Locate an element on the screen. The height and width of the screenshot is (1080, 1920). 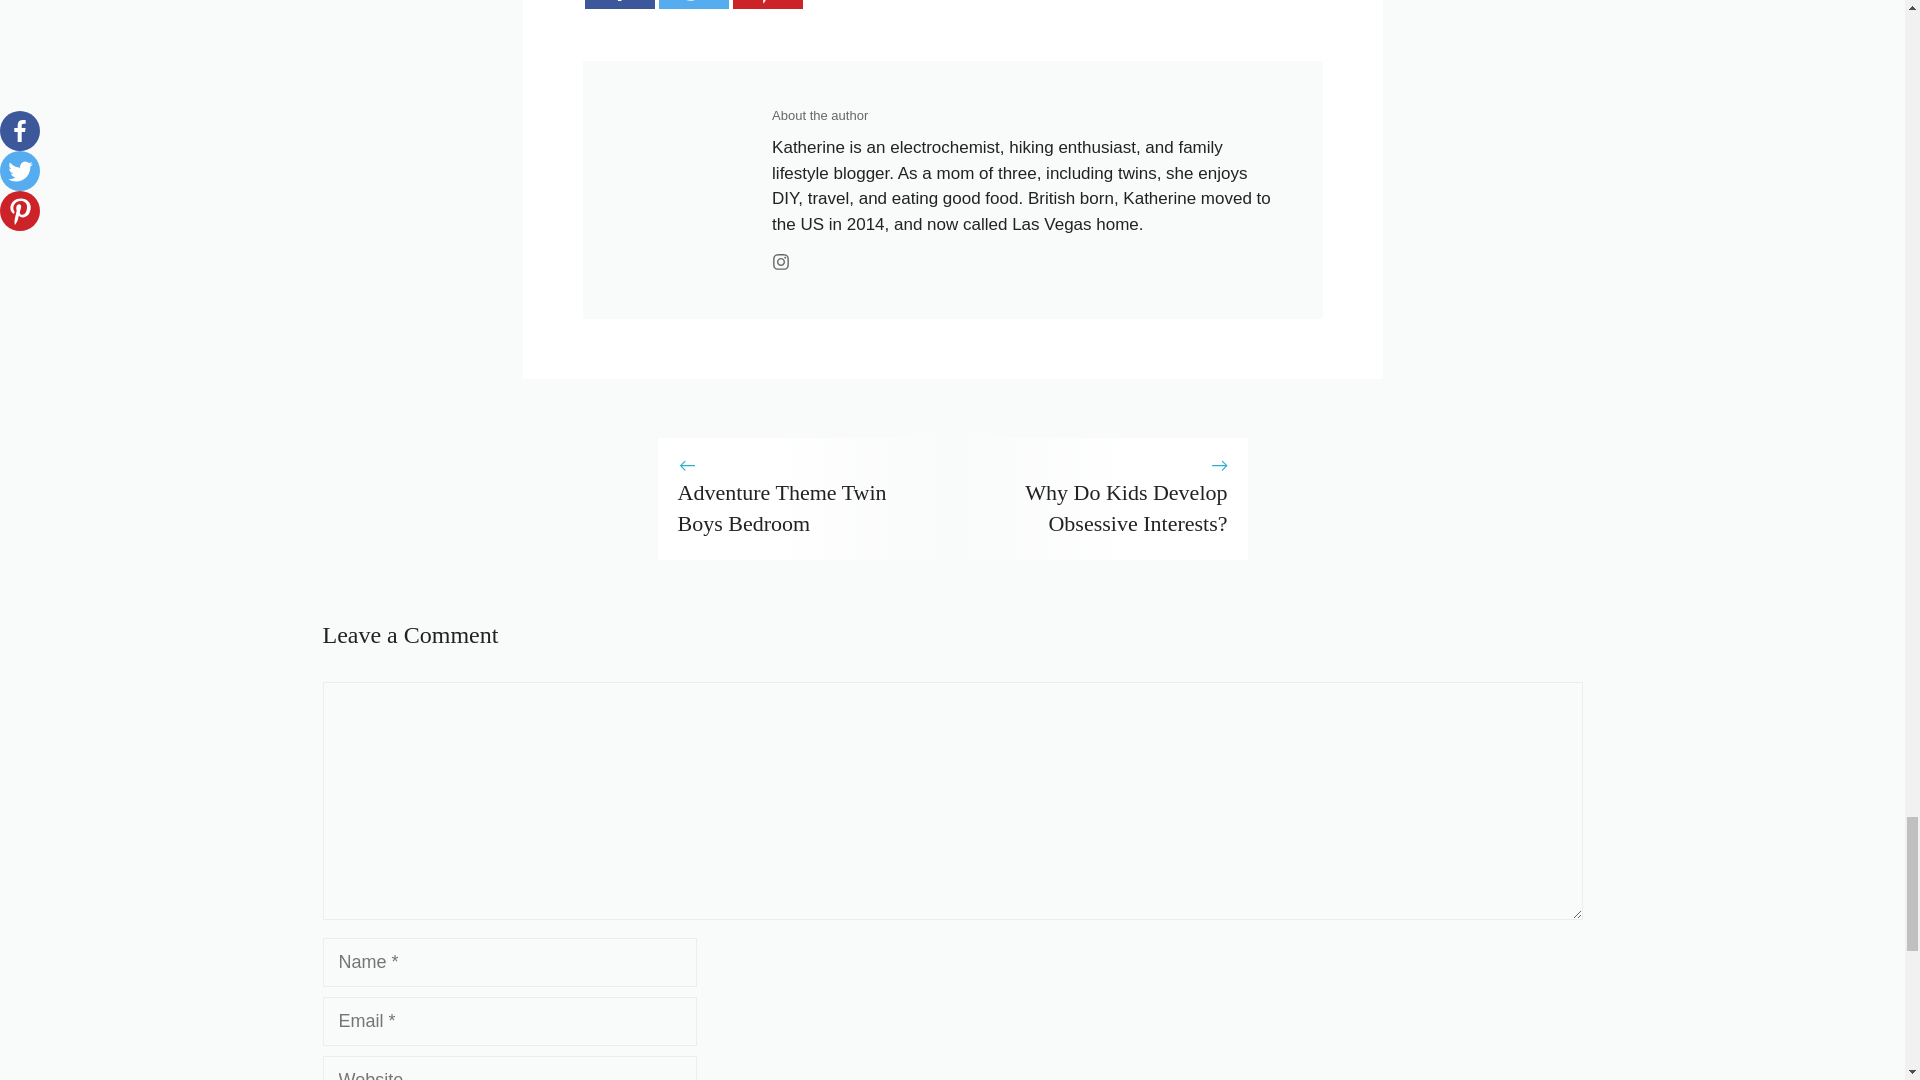
Facebook is located at coordinates (618, 4).